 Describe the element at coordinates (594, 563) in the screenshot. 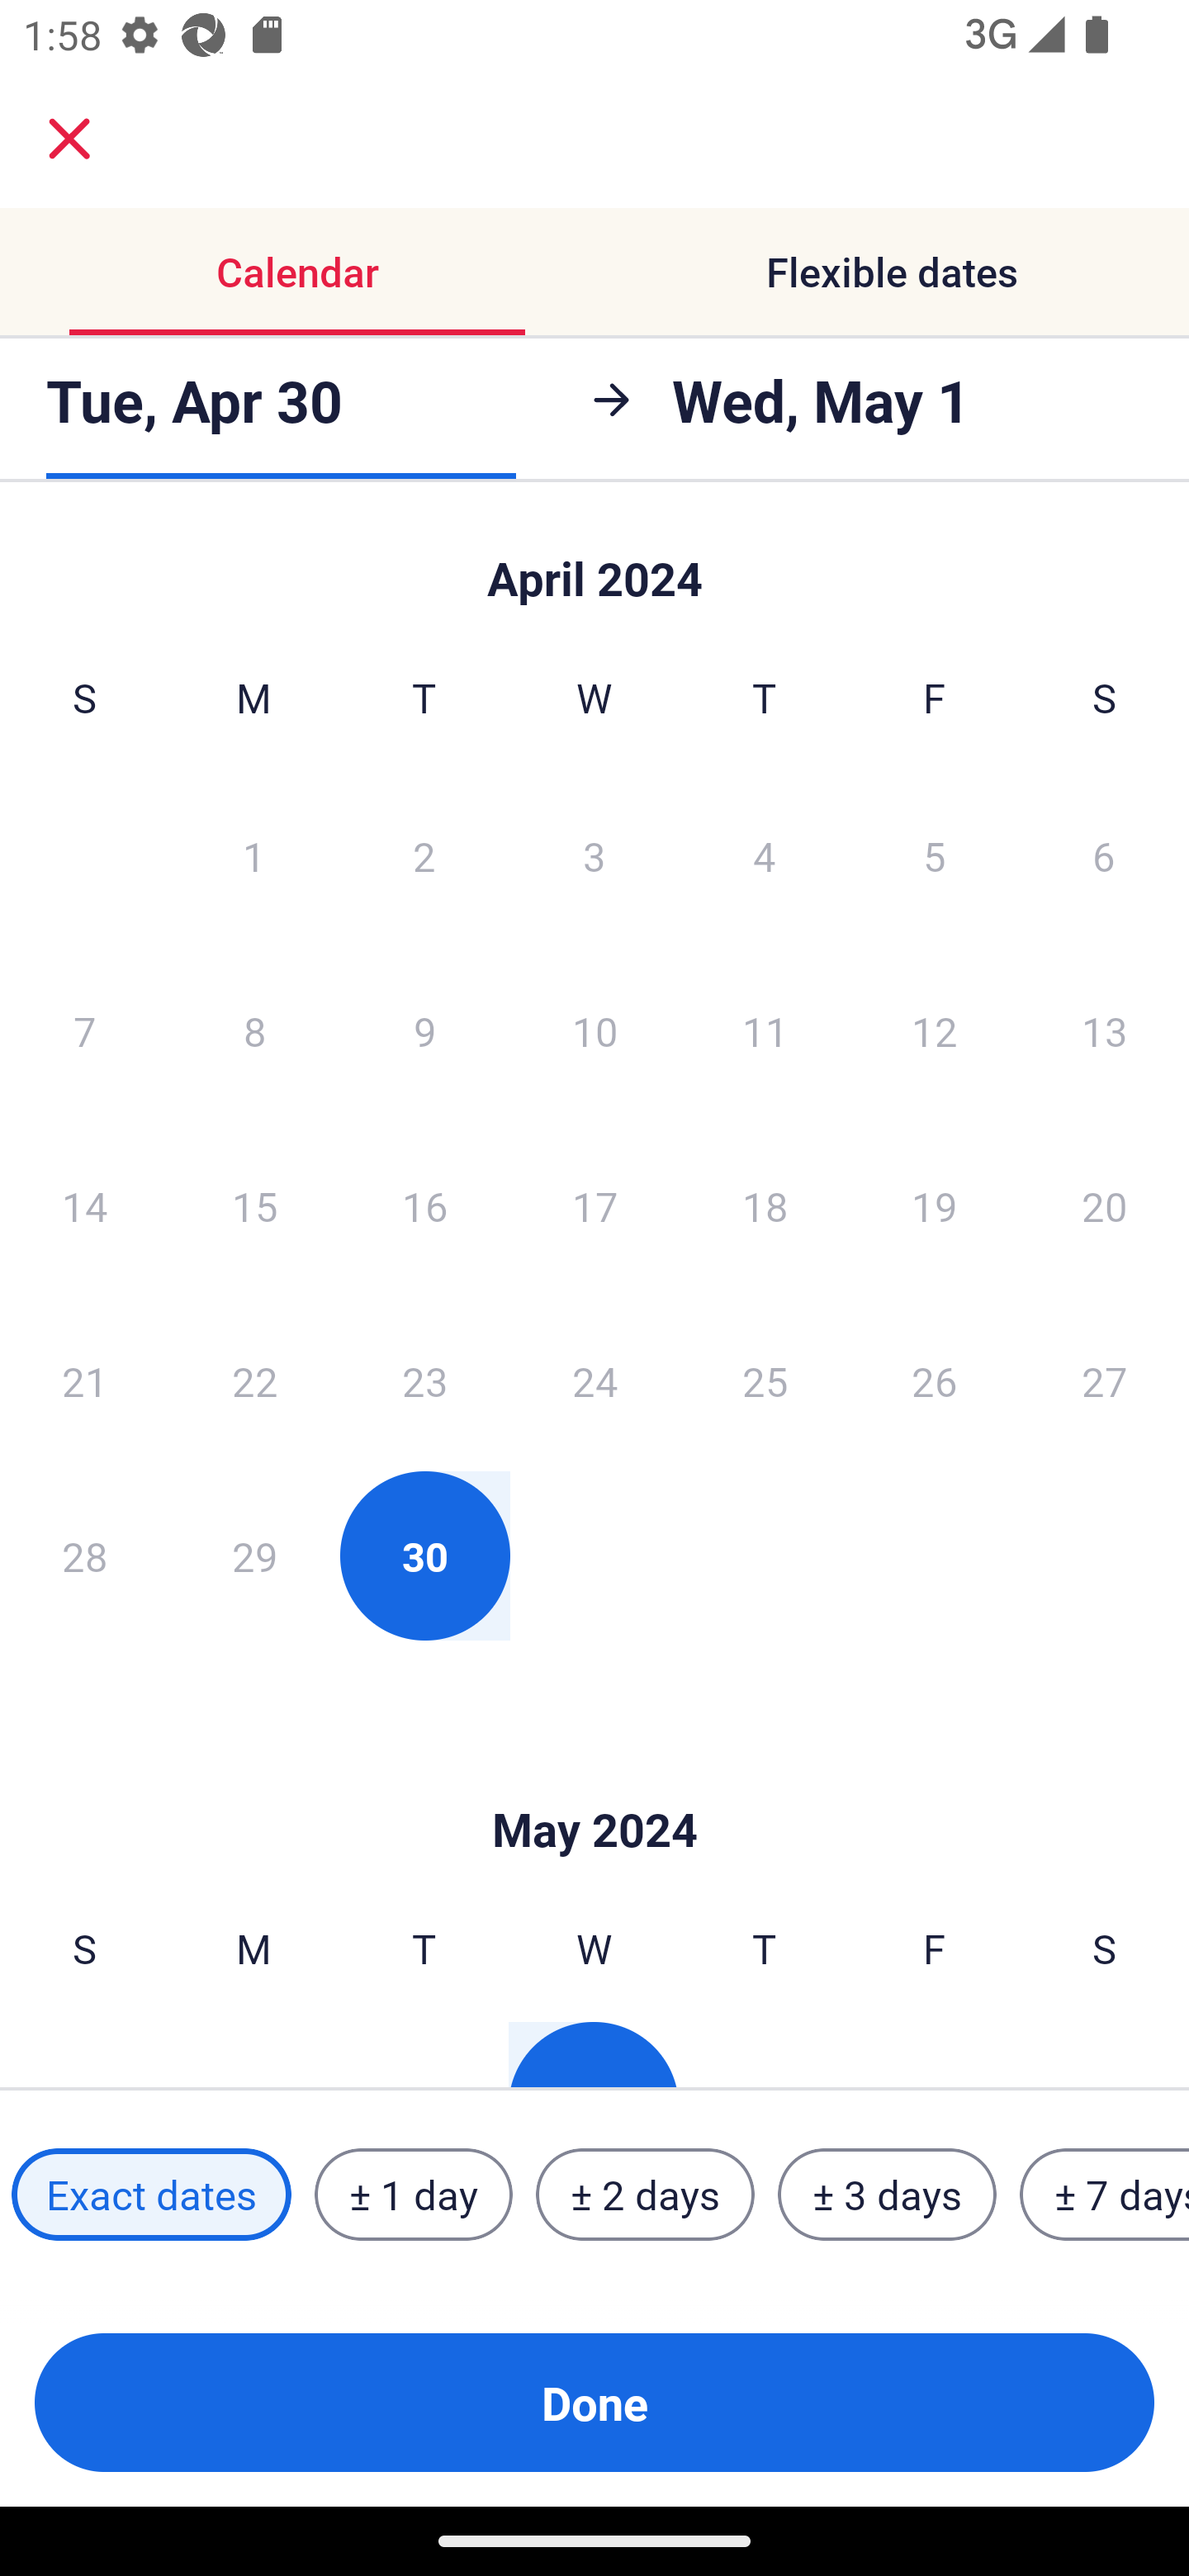

I see `Skip to Done` at that location.